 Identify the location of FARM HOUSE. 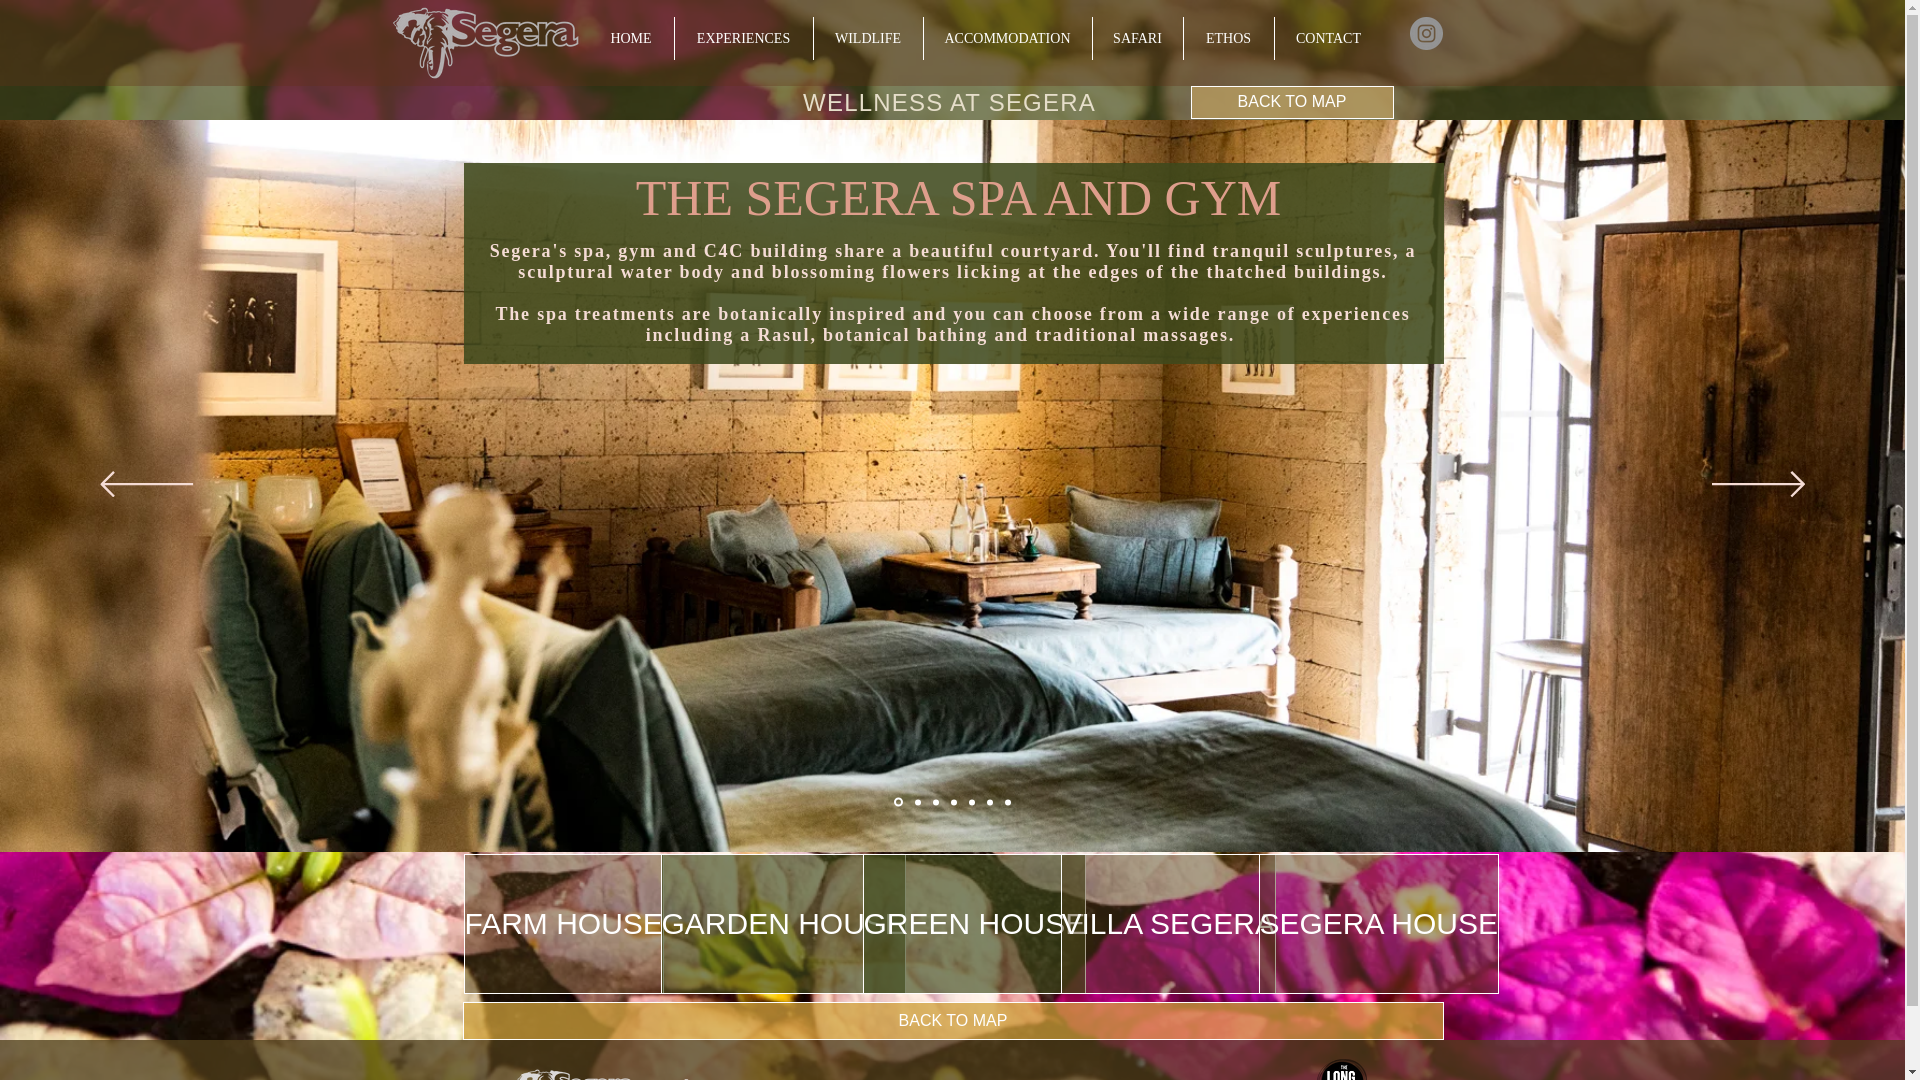
(564, 924).